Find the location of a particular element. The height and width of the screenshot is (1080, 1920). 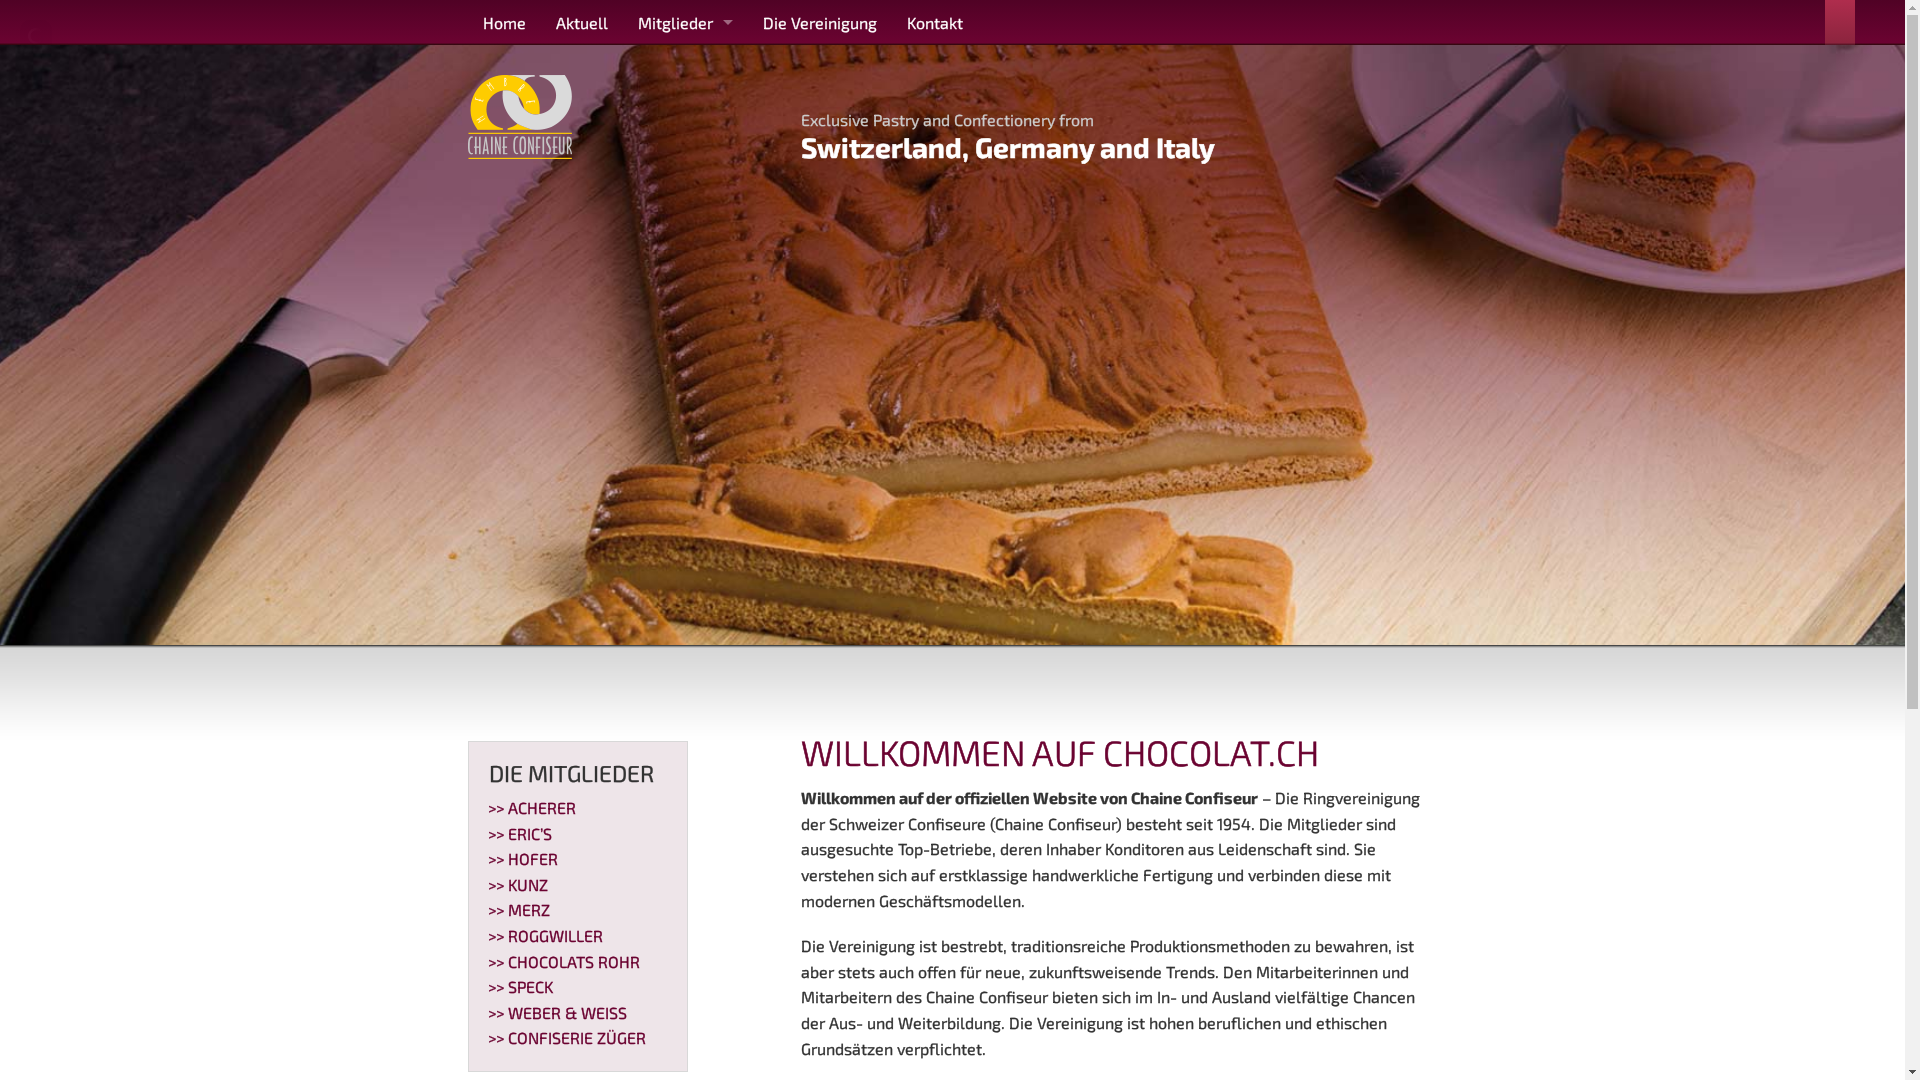

Confiserie Weber & Weiss (D) is located at coordinates (684, 428).